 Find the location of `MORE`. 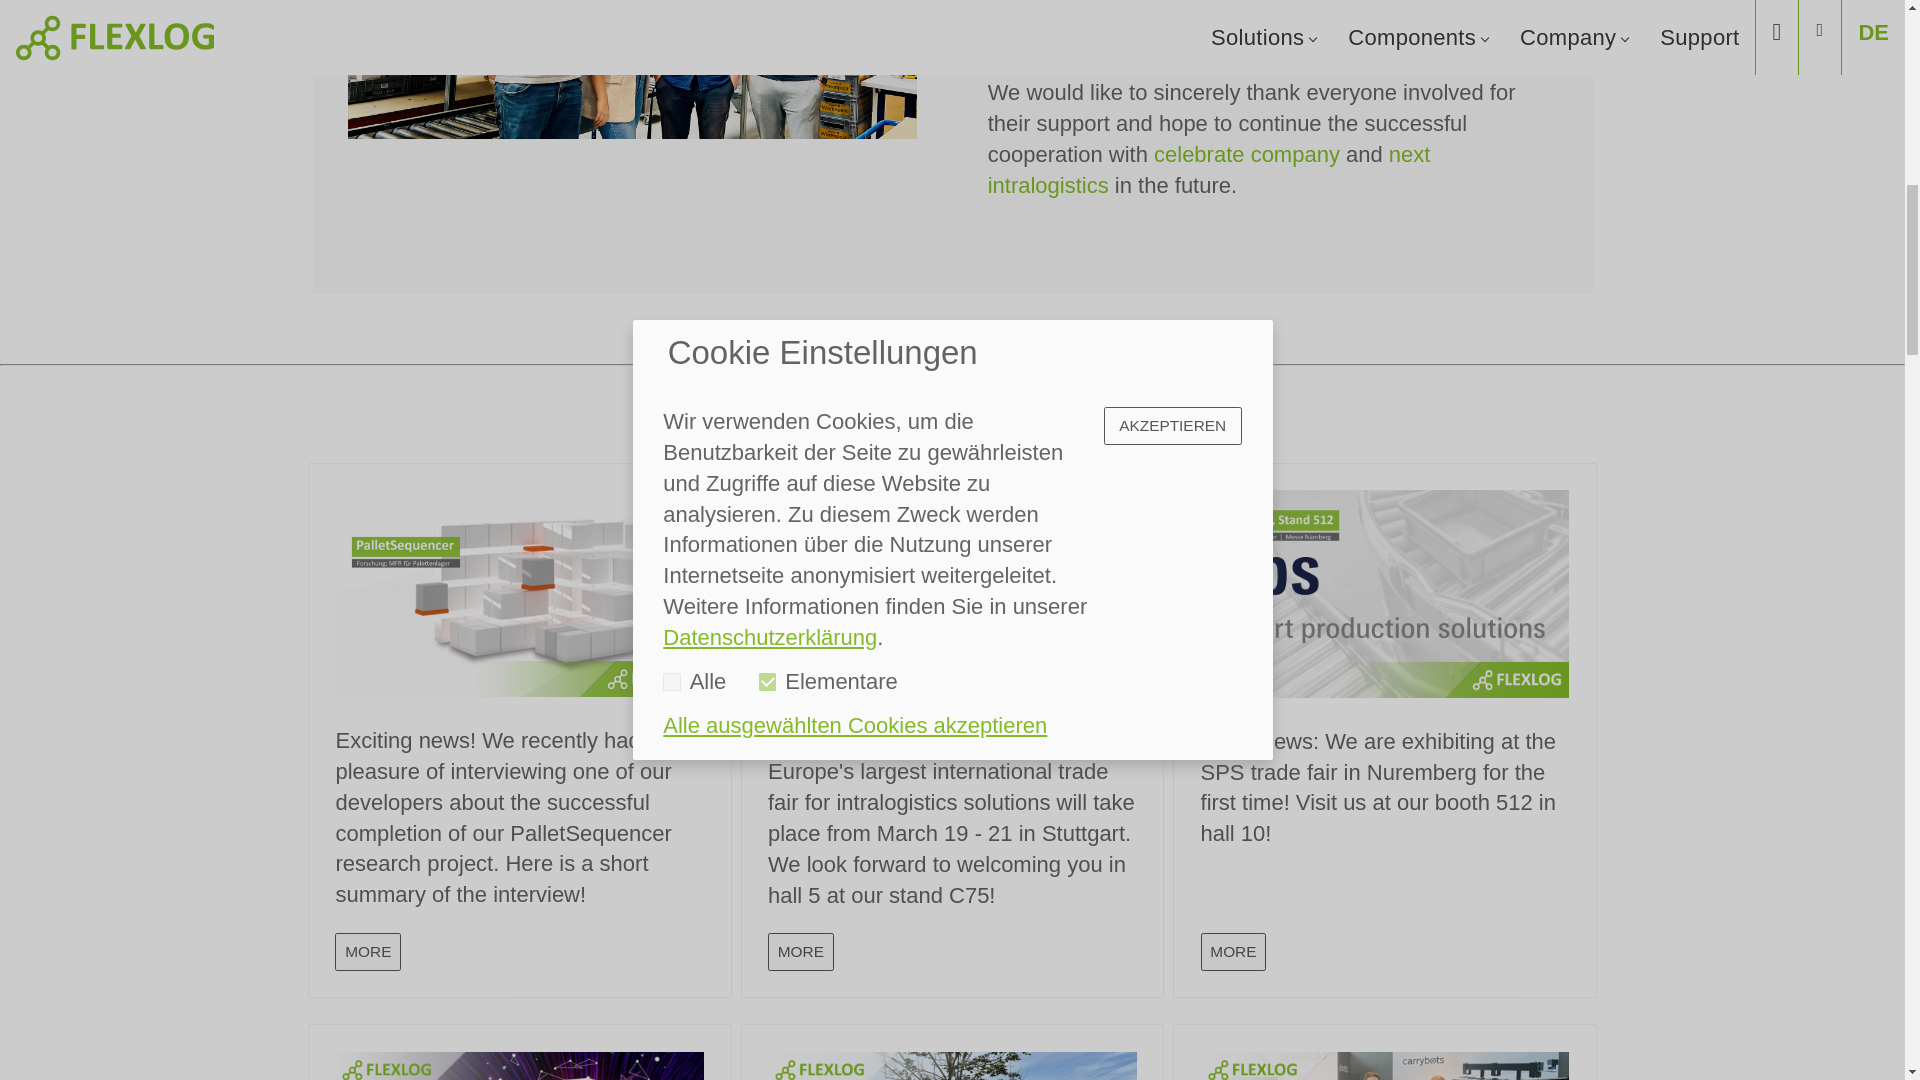

MORE is located at coordinates (1234, 951).